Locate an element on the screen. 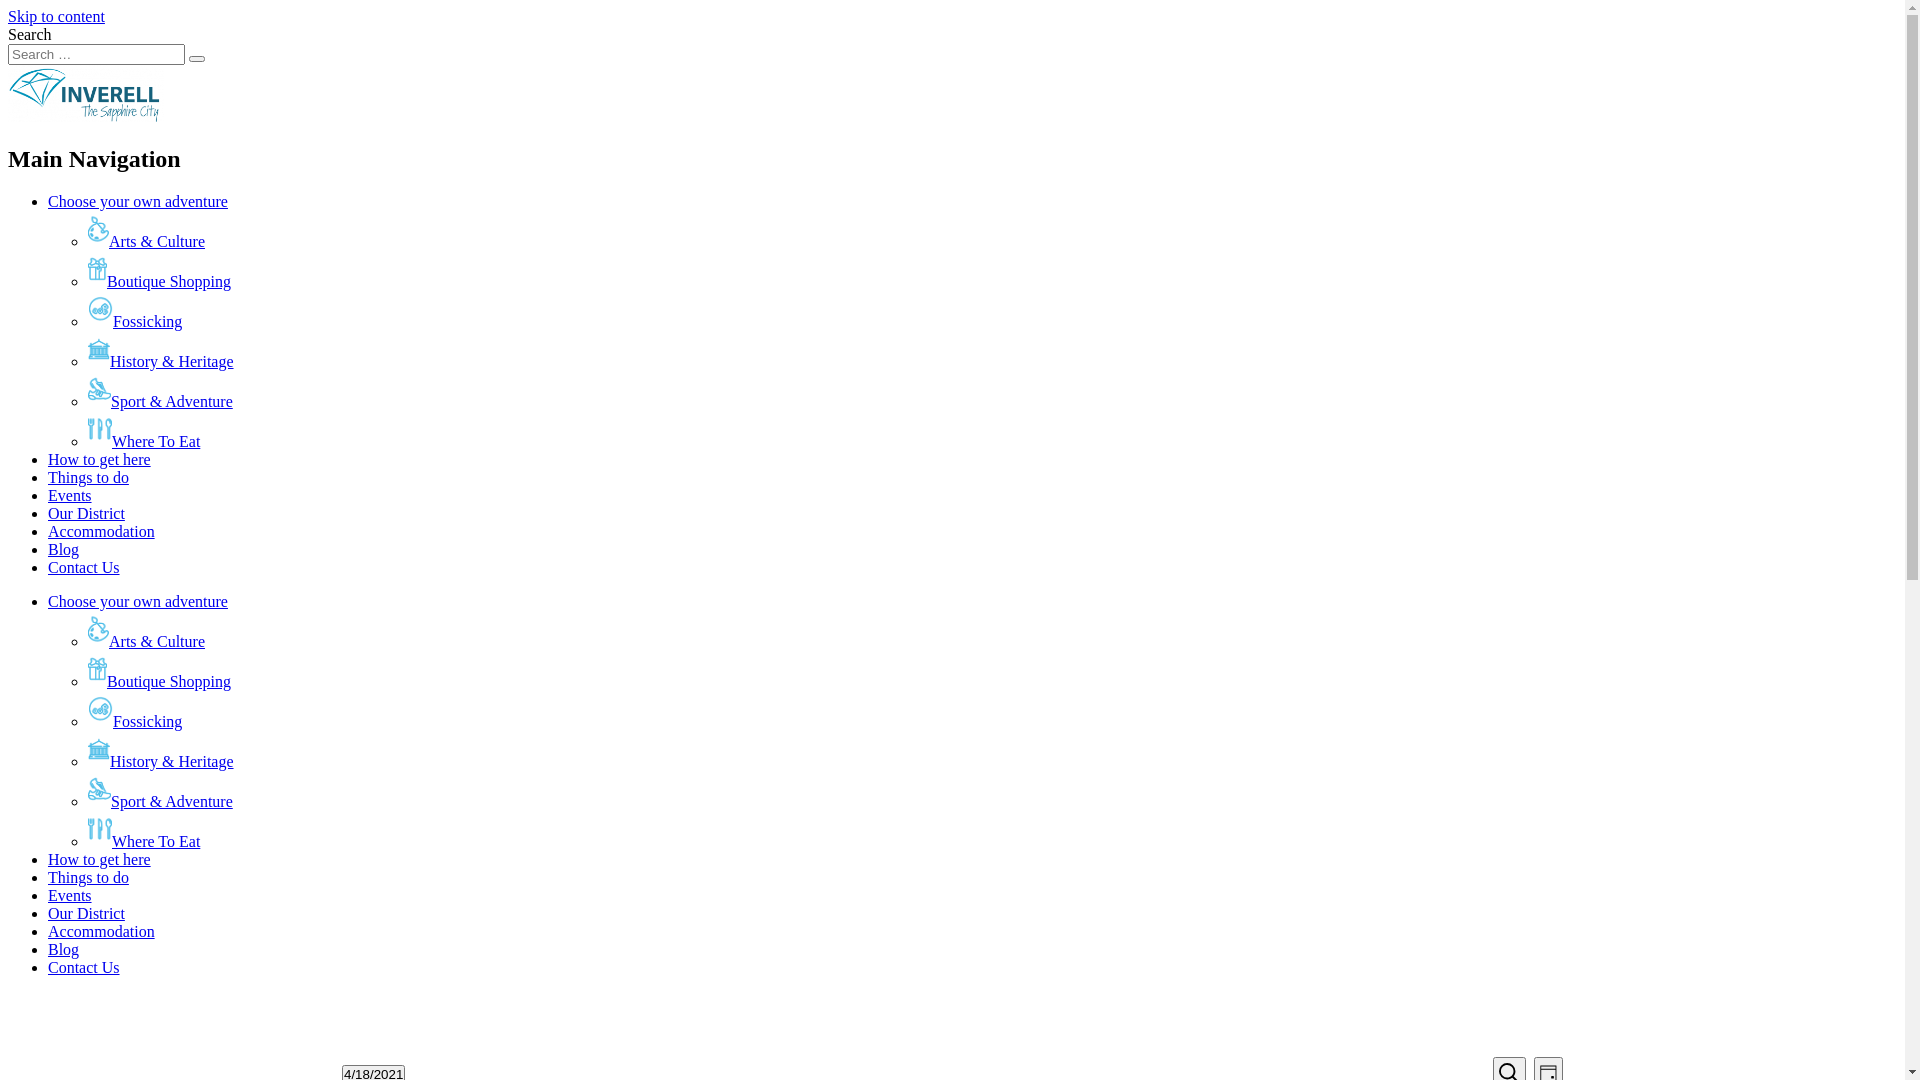  Choose your own adventure is located at coordinates (138, 602).